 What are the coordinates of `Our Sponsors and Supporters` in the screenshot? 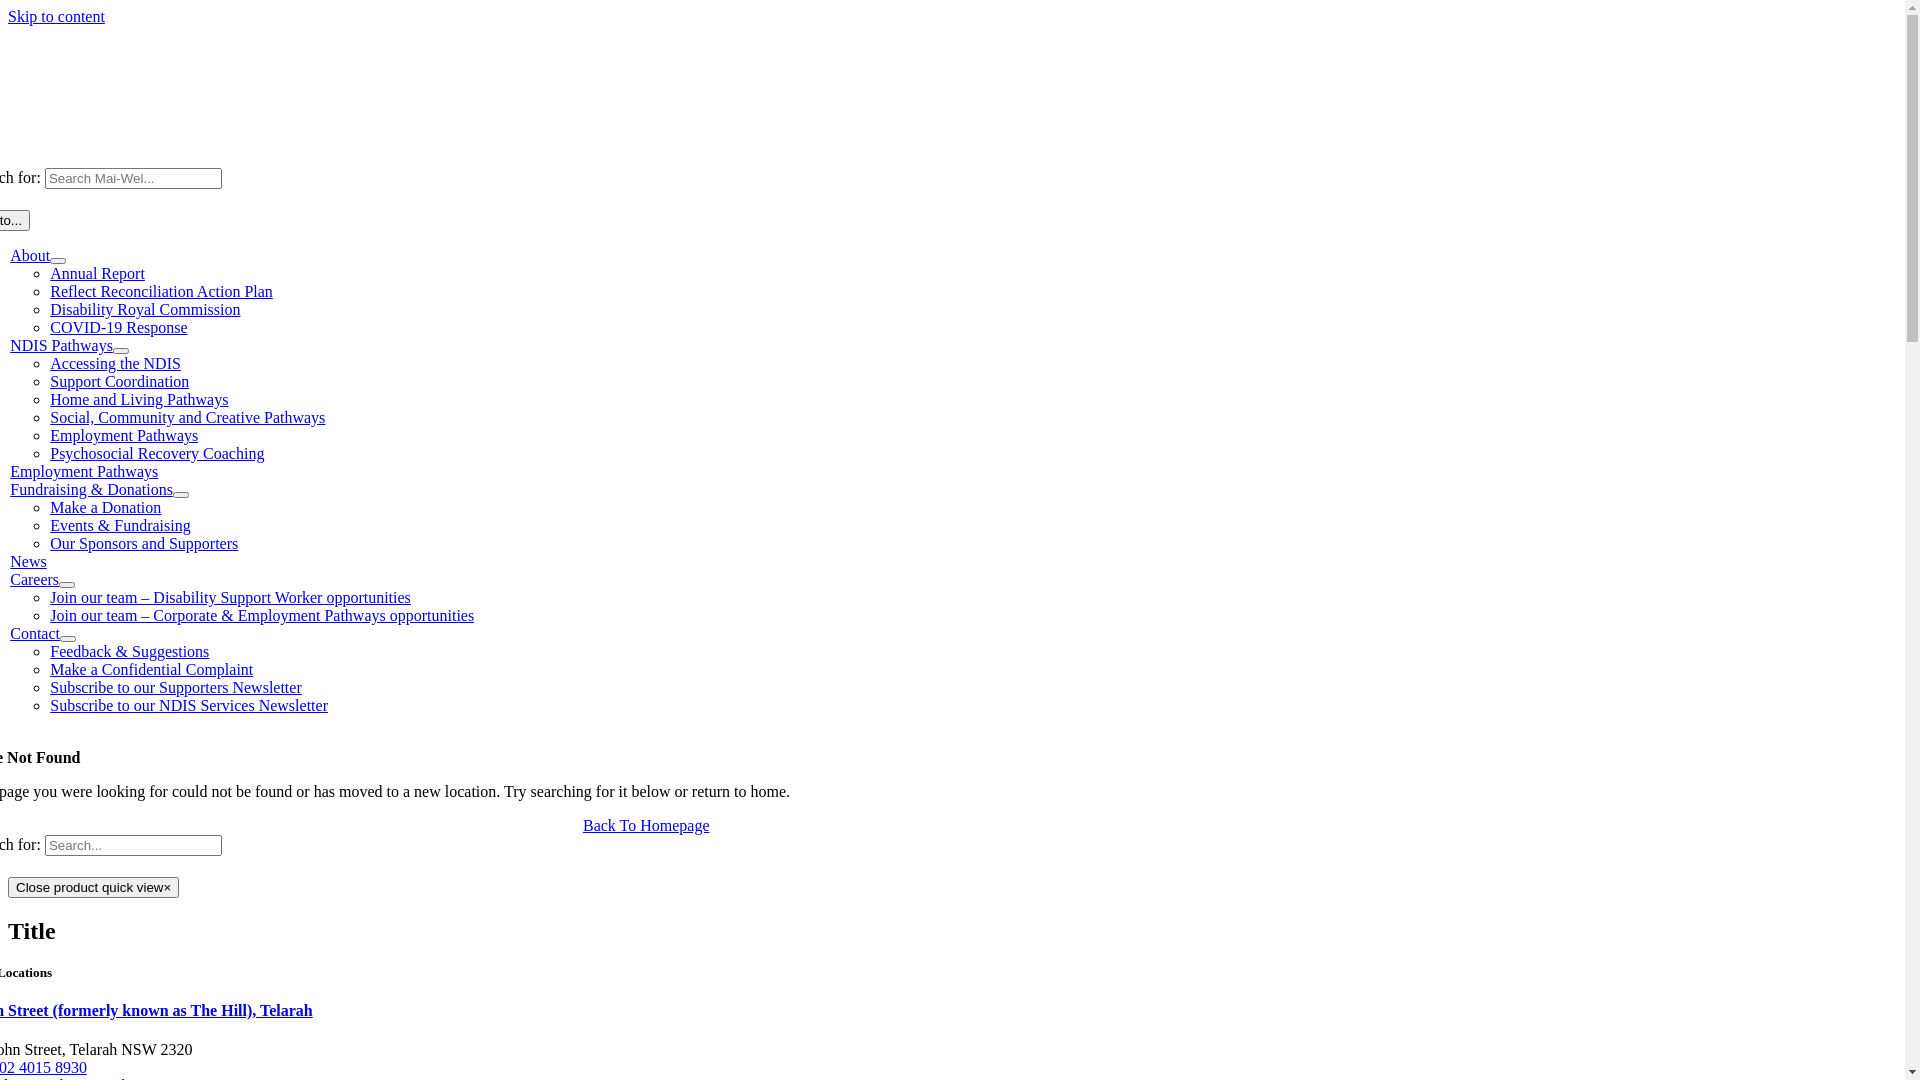 It's located at (144, 544).